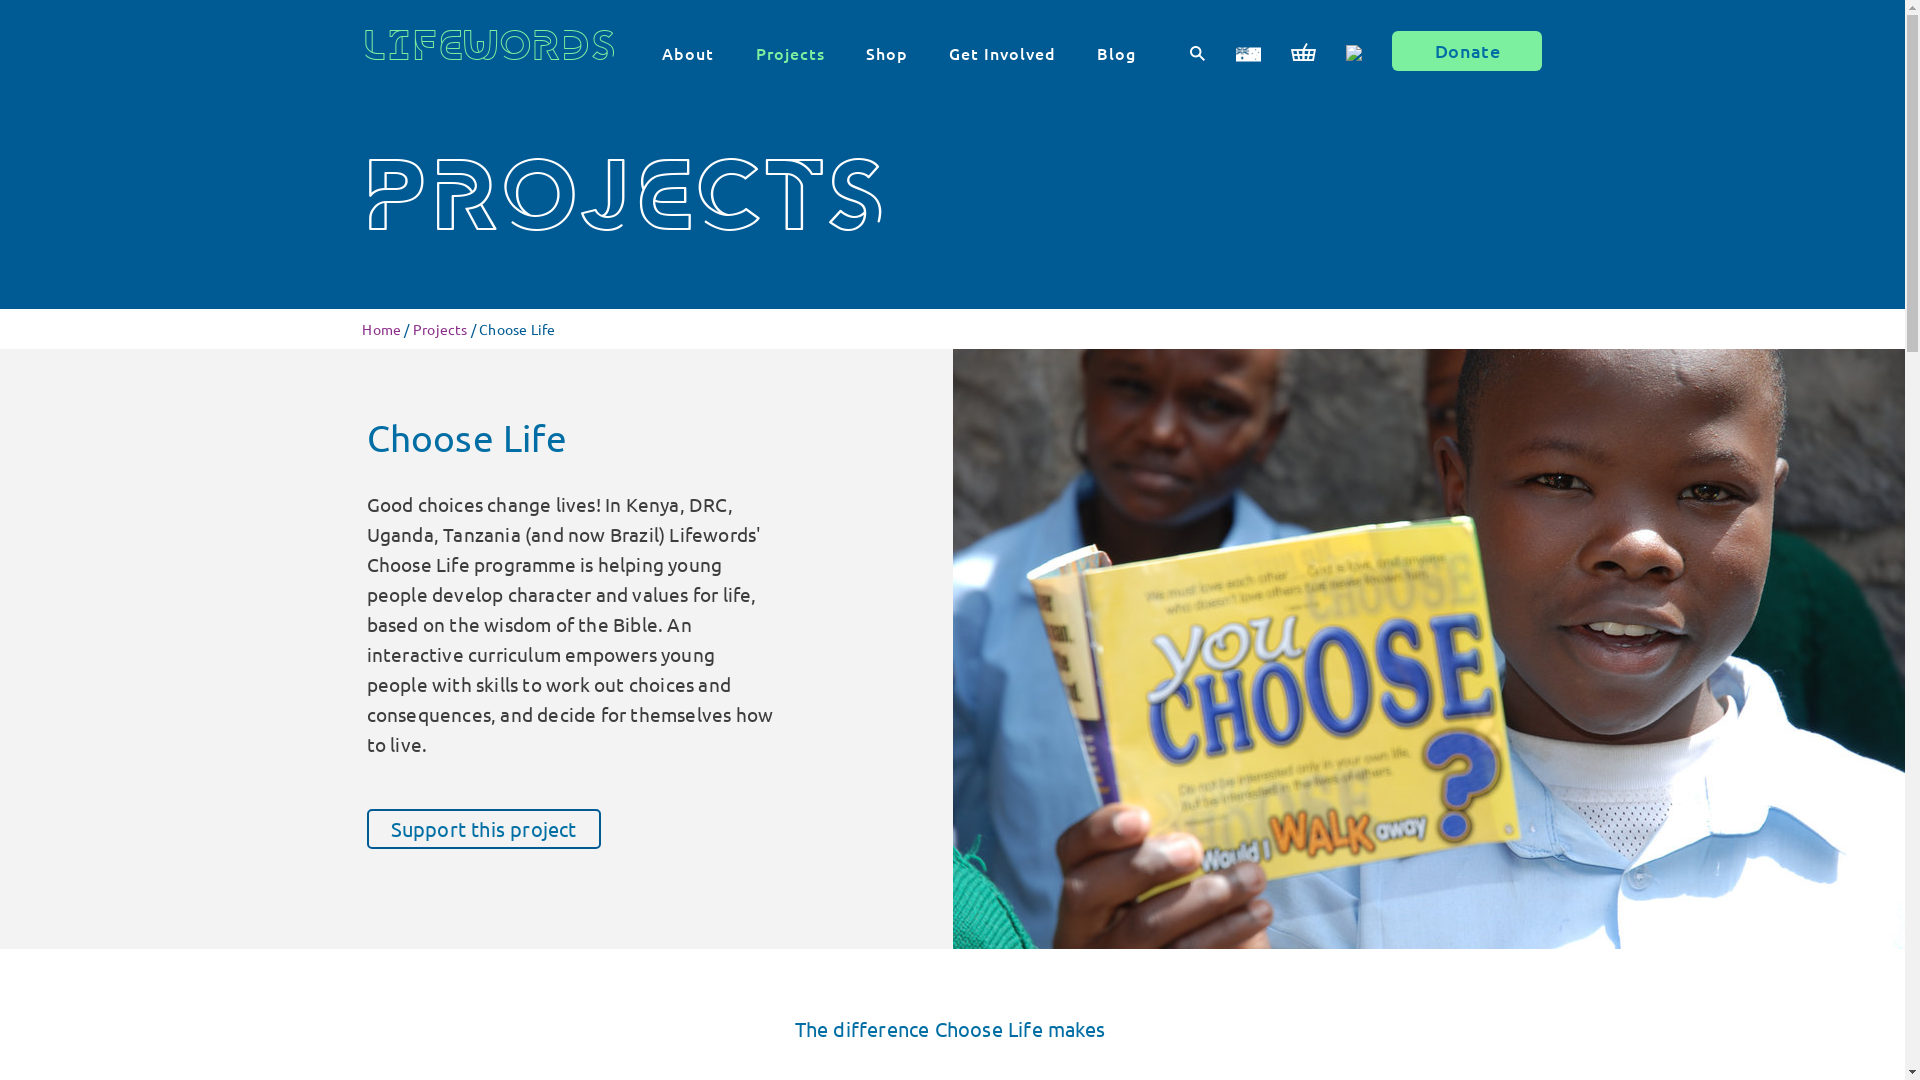 This screenshot has width=1920, height=1080. Describe the element at coordinates (1467, 51) in the screenshot. I see `Donate` at that location.